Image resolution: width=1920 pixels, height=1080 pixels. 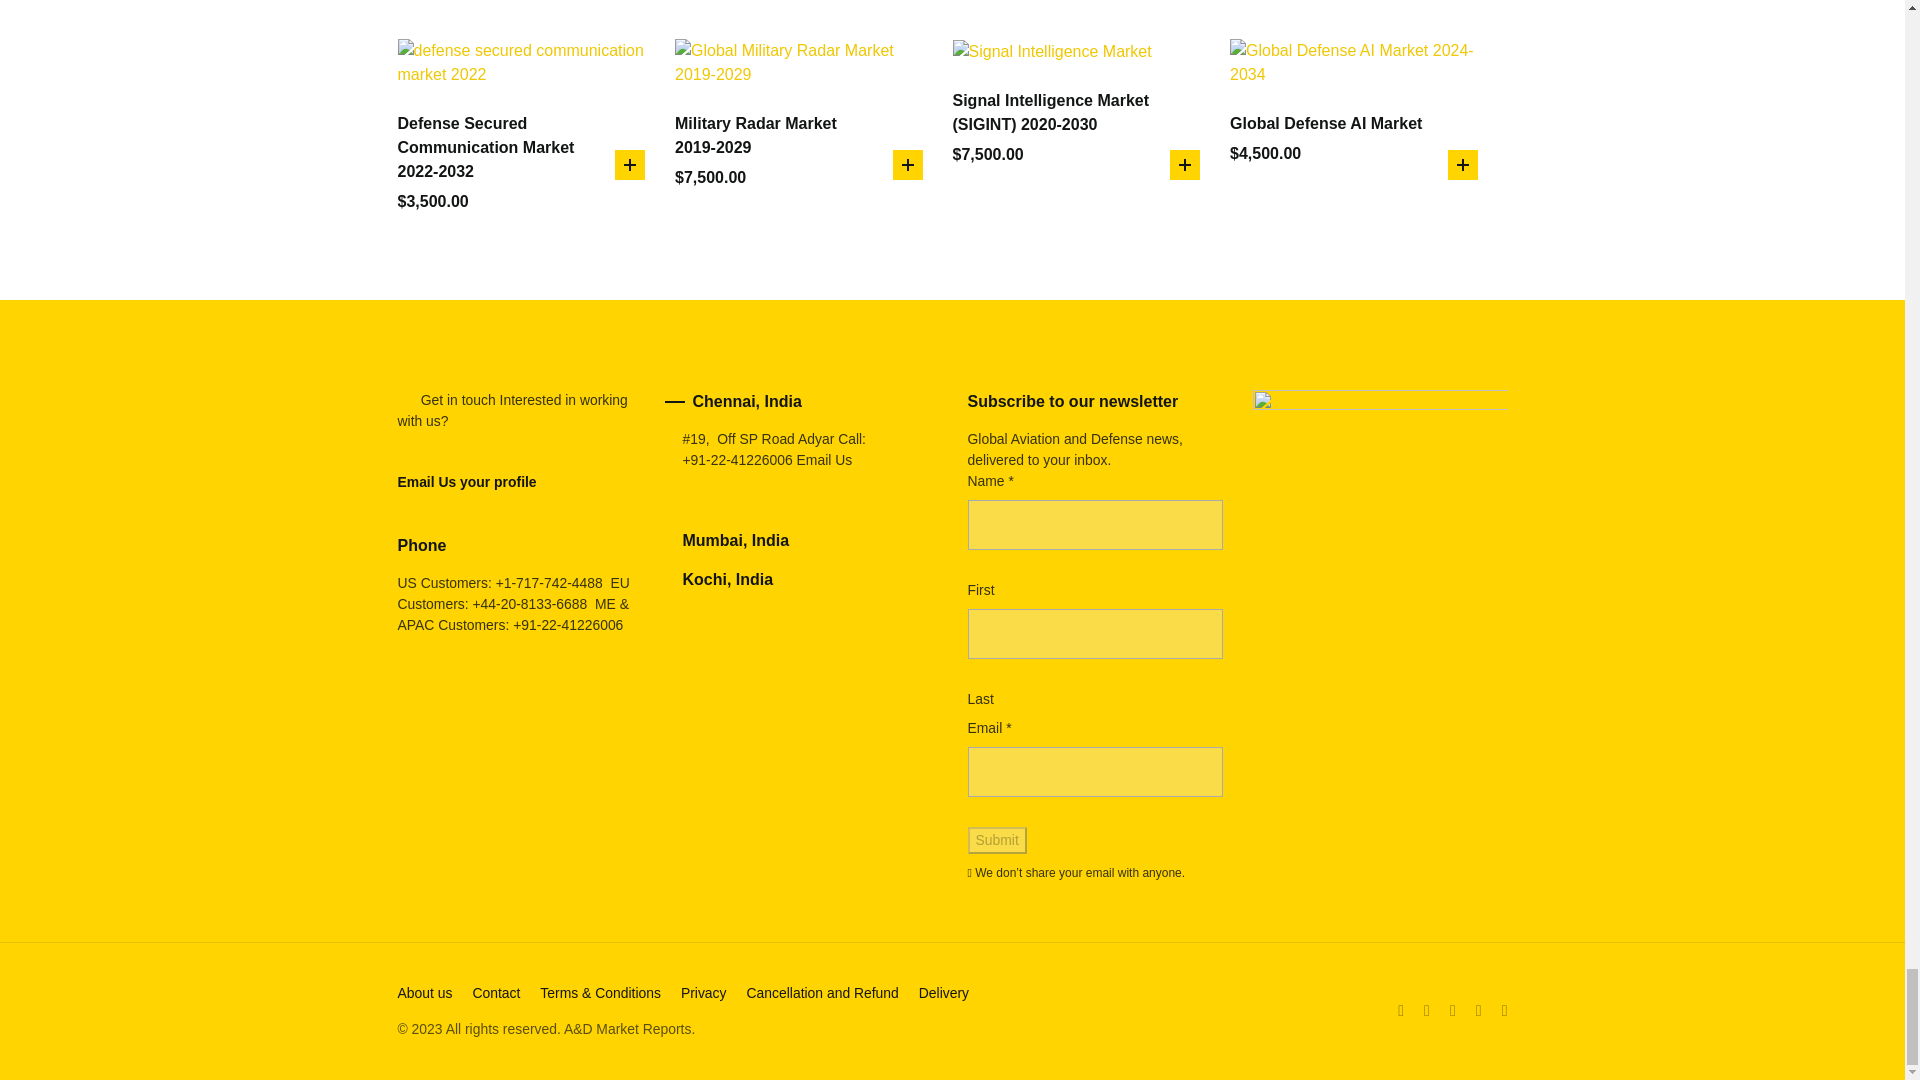 I want to click on add to cart, so click(x=1184, y=165).